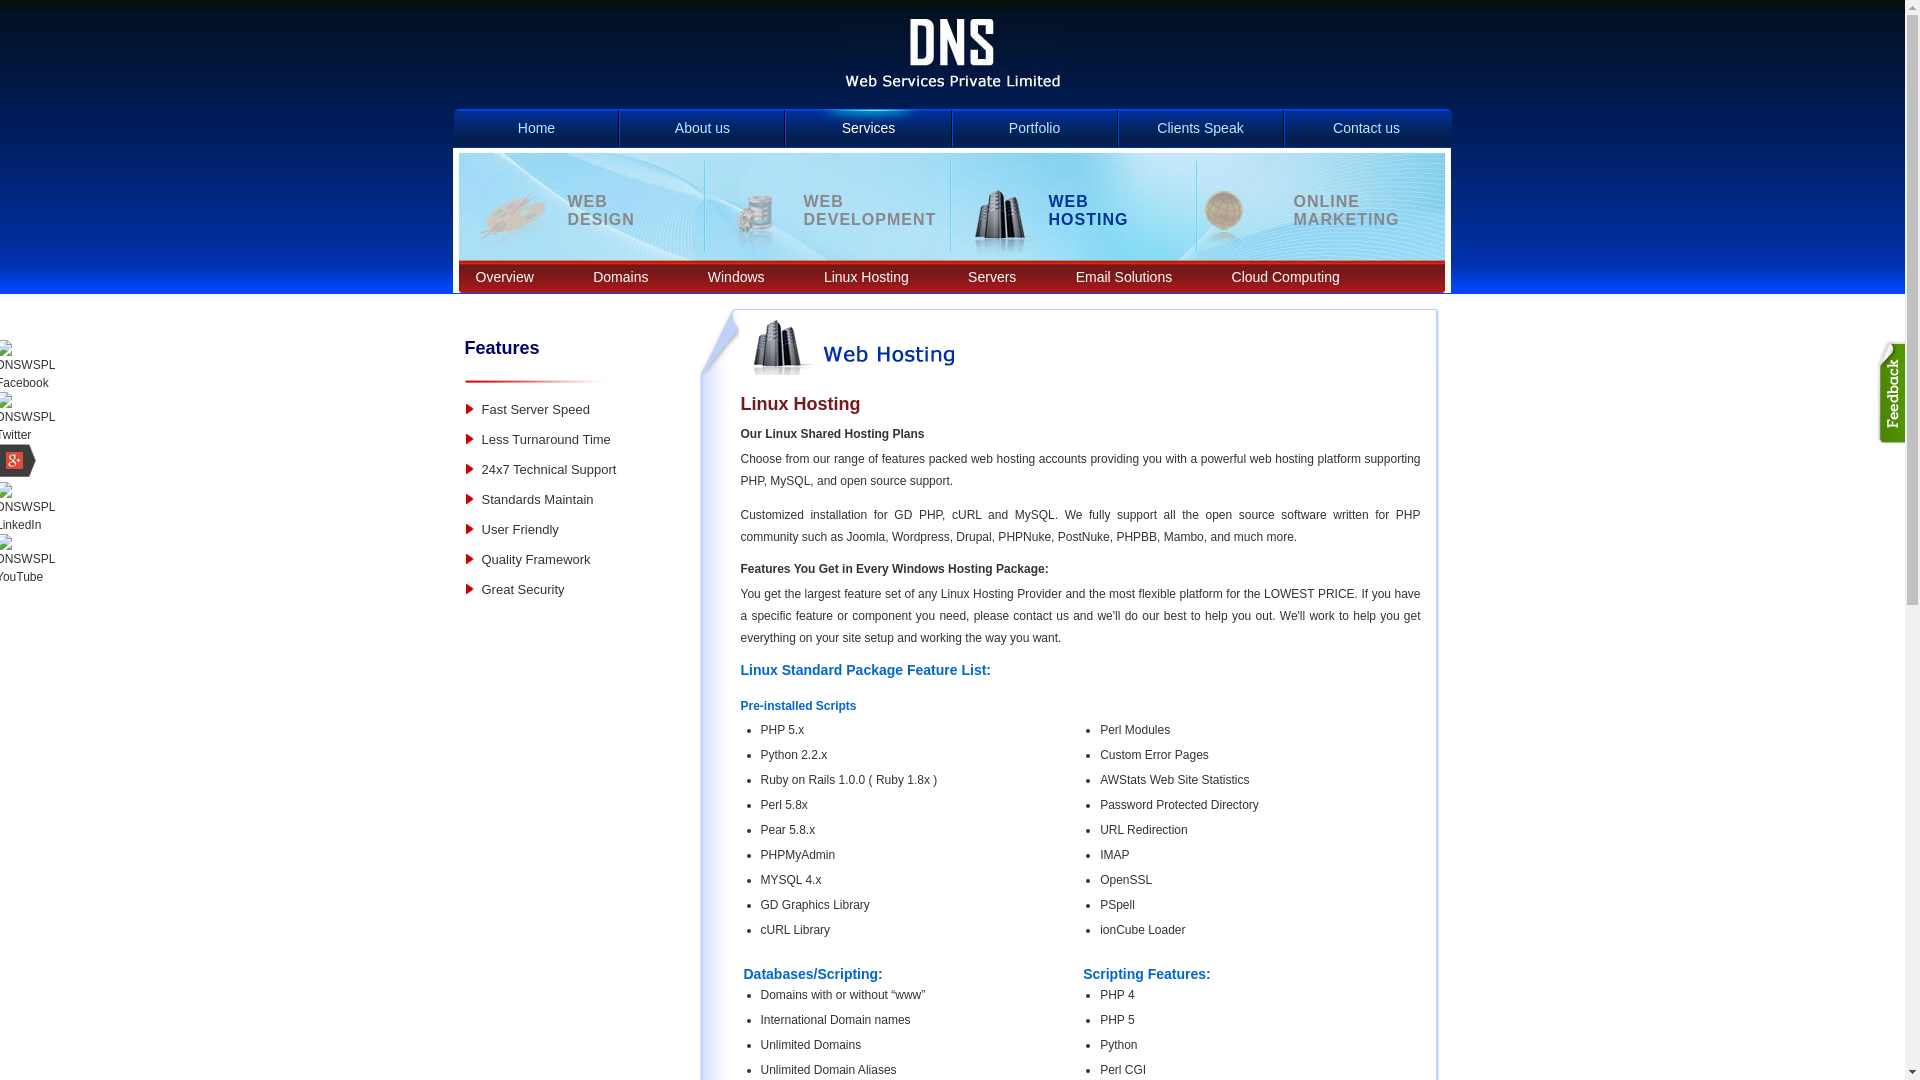 The image size is (1920, 1080). I want to click on DNSWSPL Twitter, so click(1316, 204).